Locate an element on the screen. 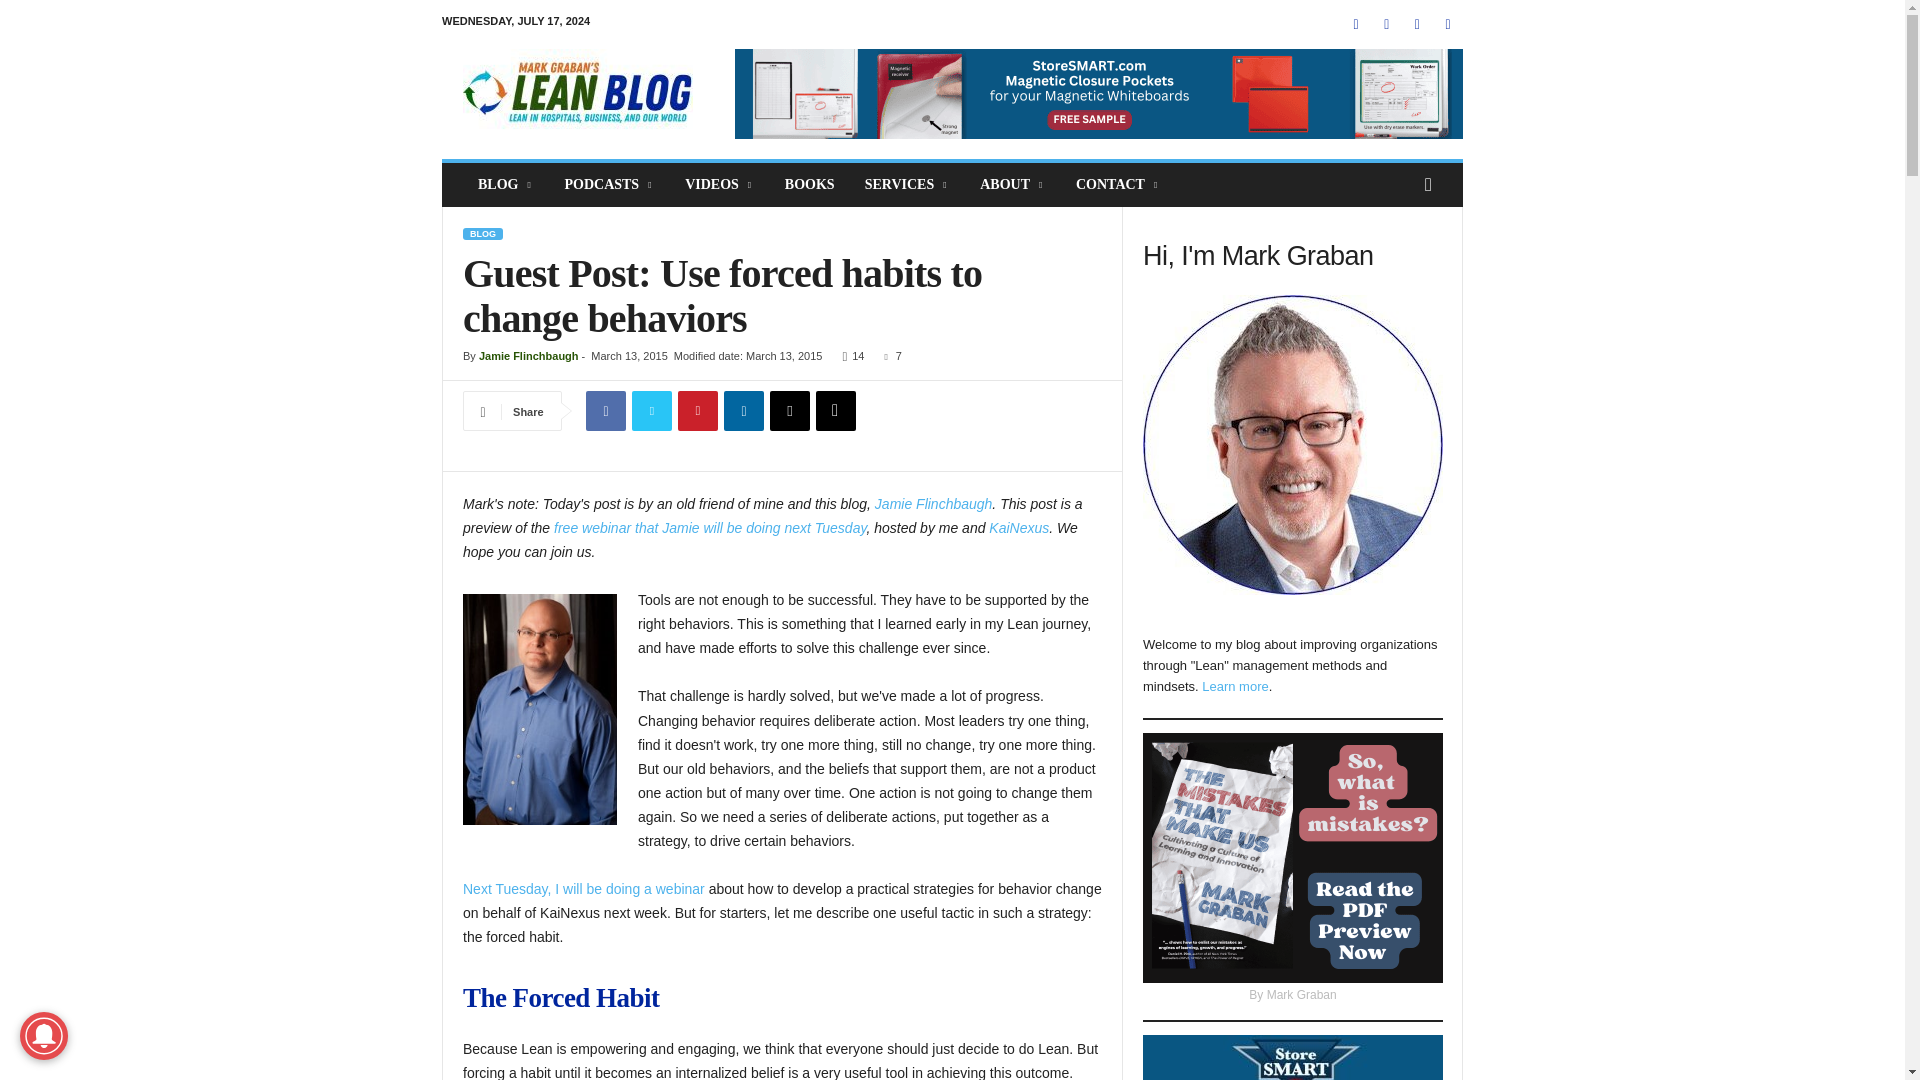  Instagram is located at coordinates (1386, 24).